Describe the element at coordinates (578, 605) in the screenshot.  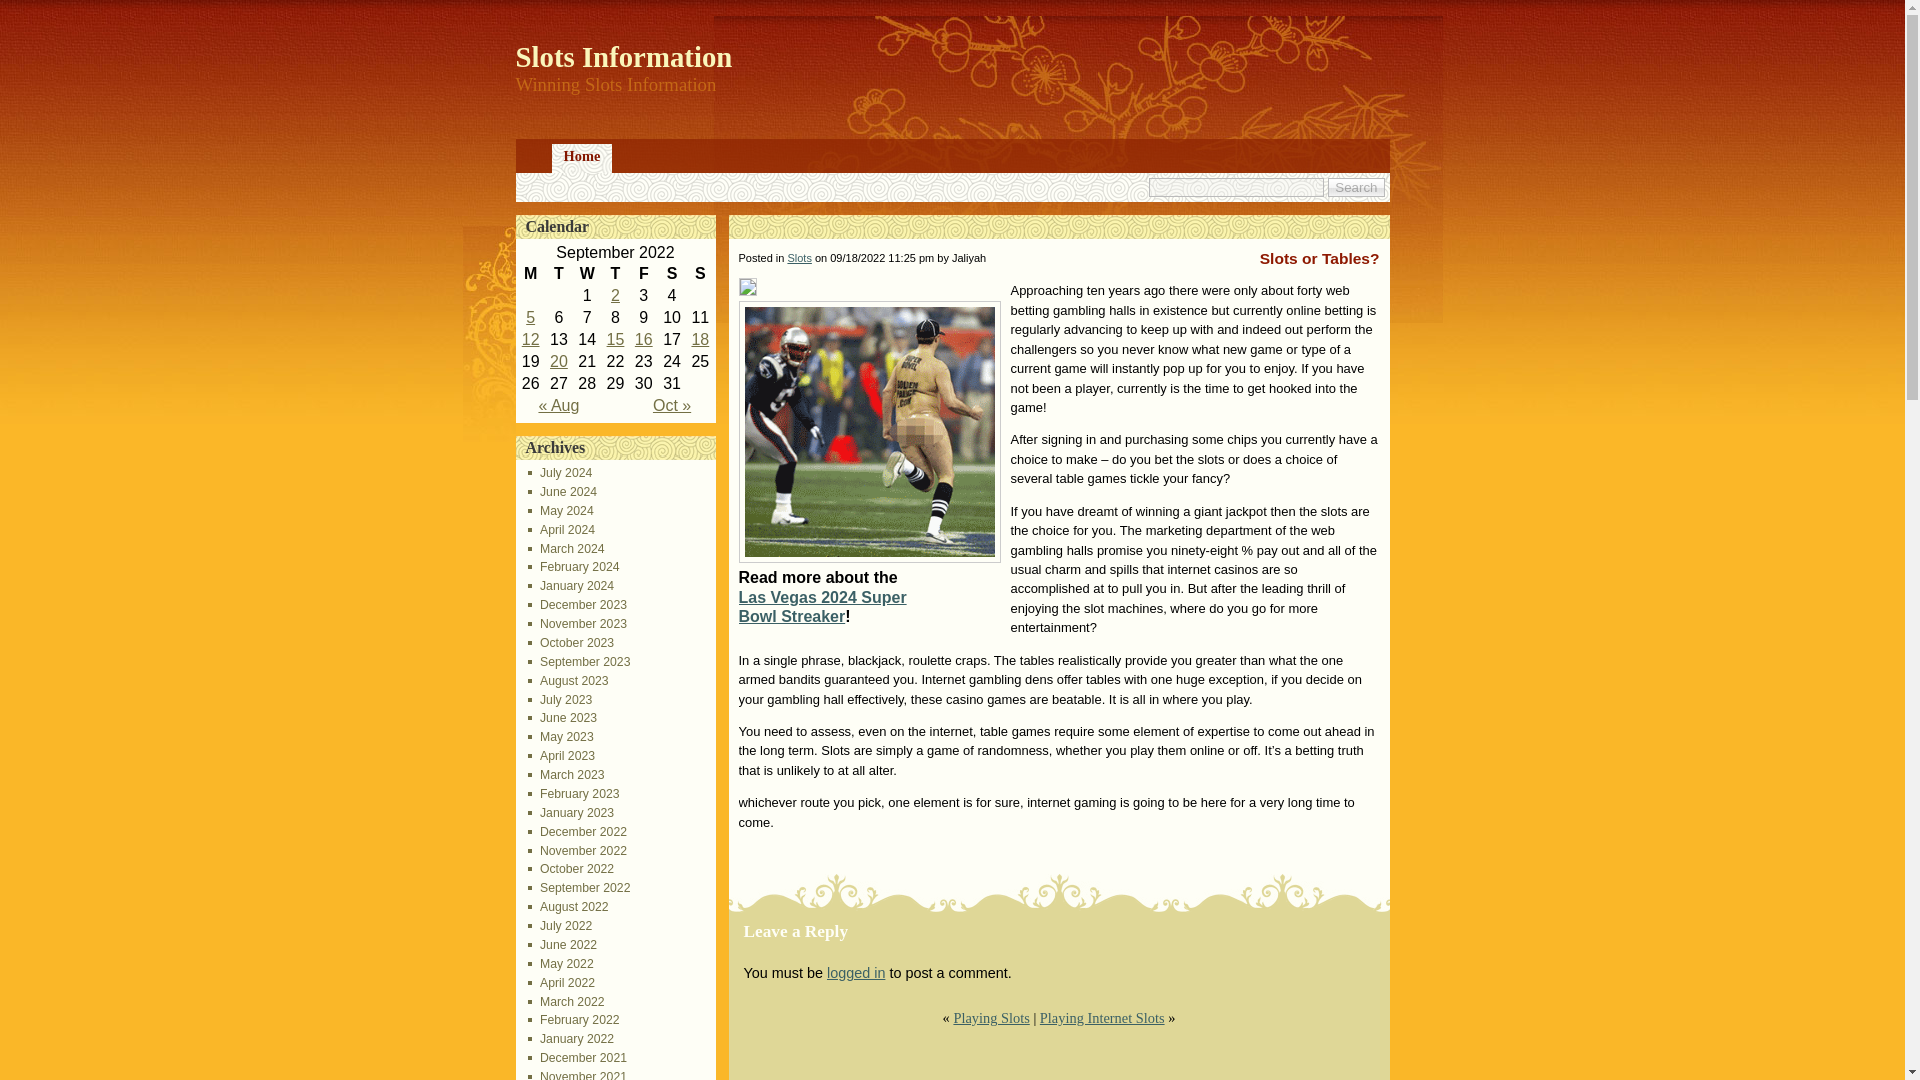
I see `December 2023` at that location.